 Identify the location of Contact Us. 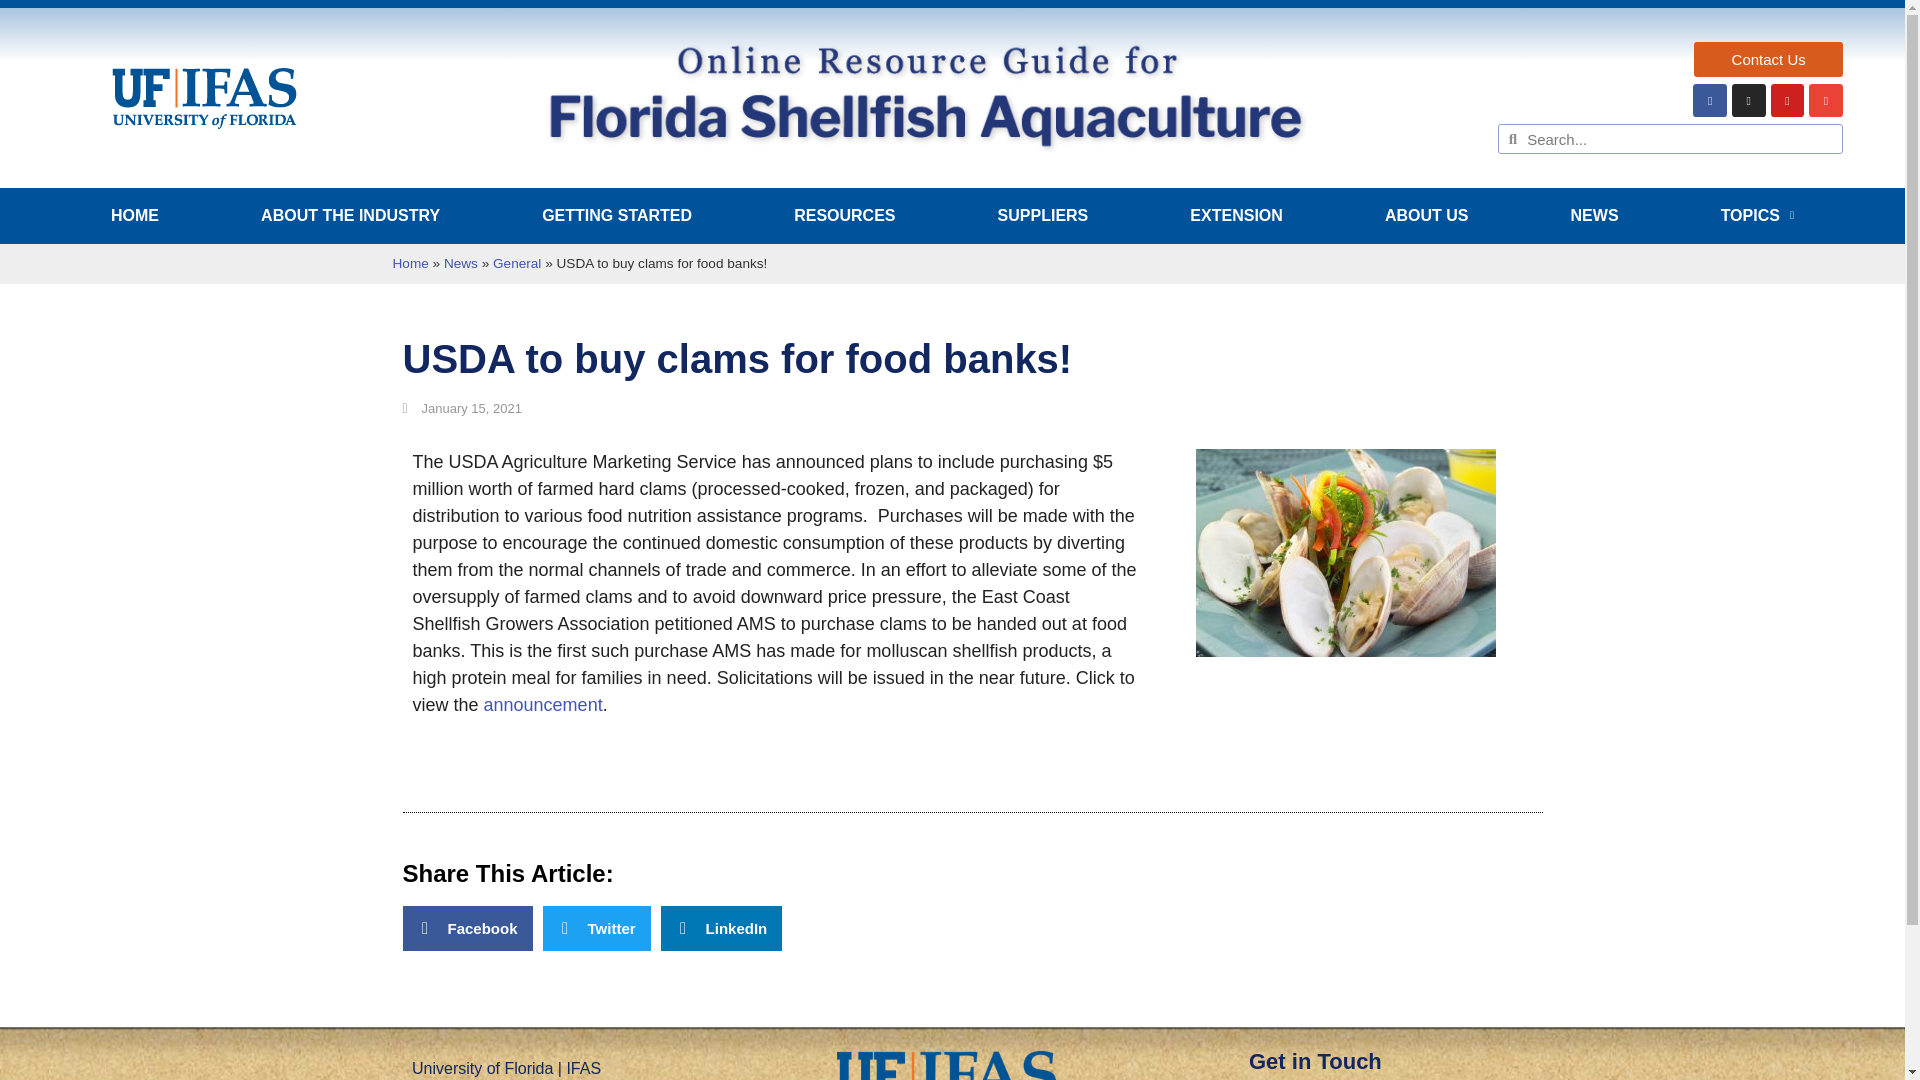
(1768, 59).